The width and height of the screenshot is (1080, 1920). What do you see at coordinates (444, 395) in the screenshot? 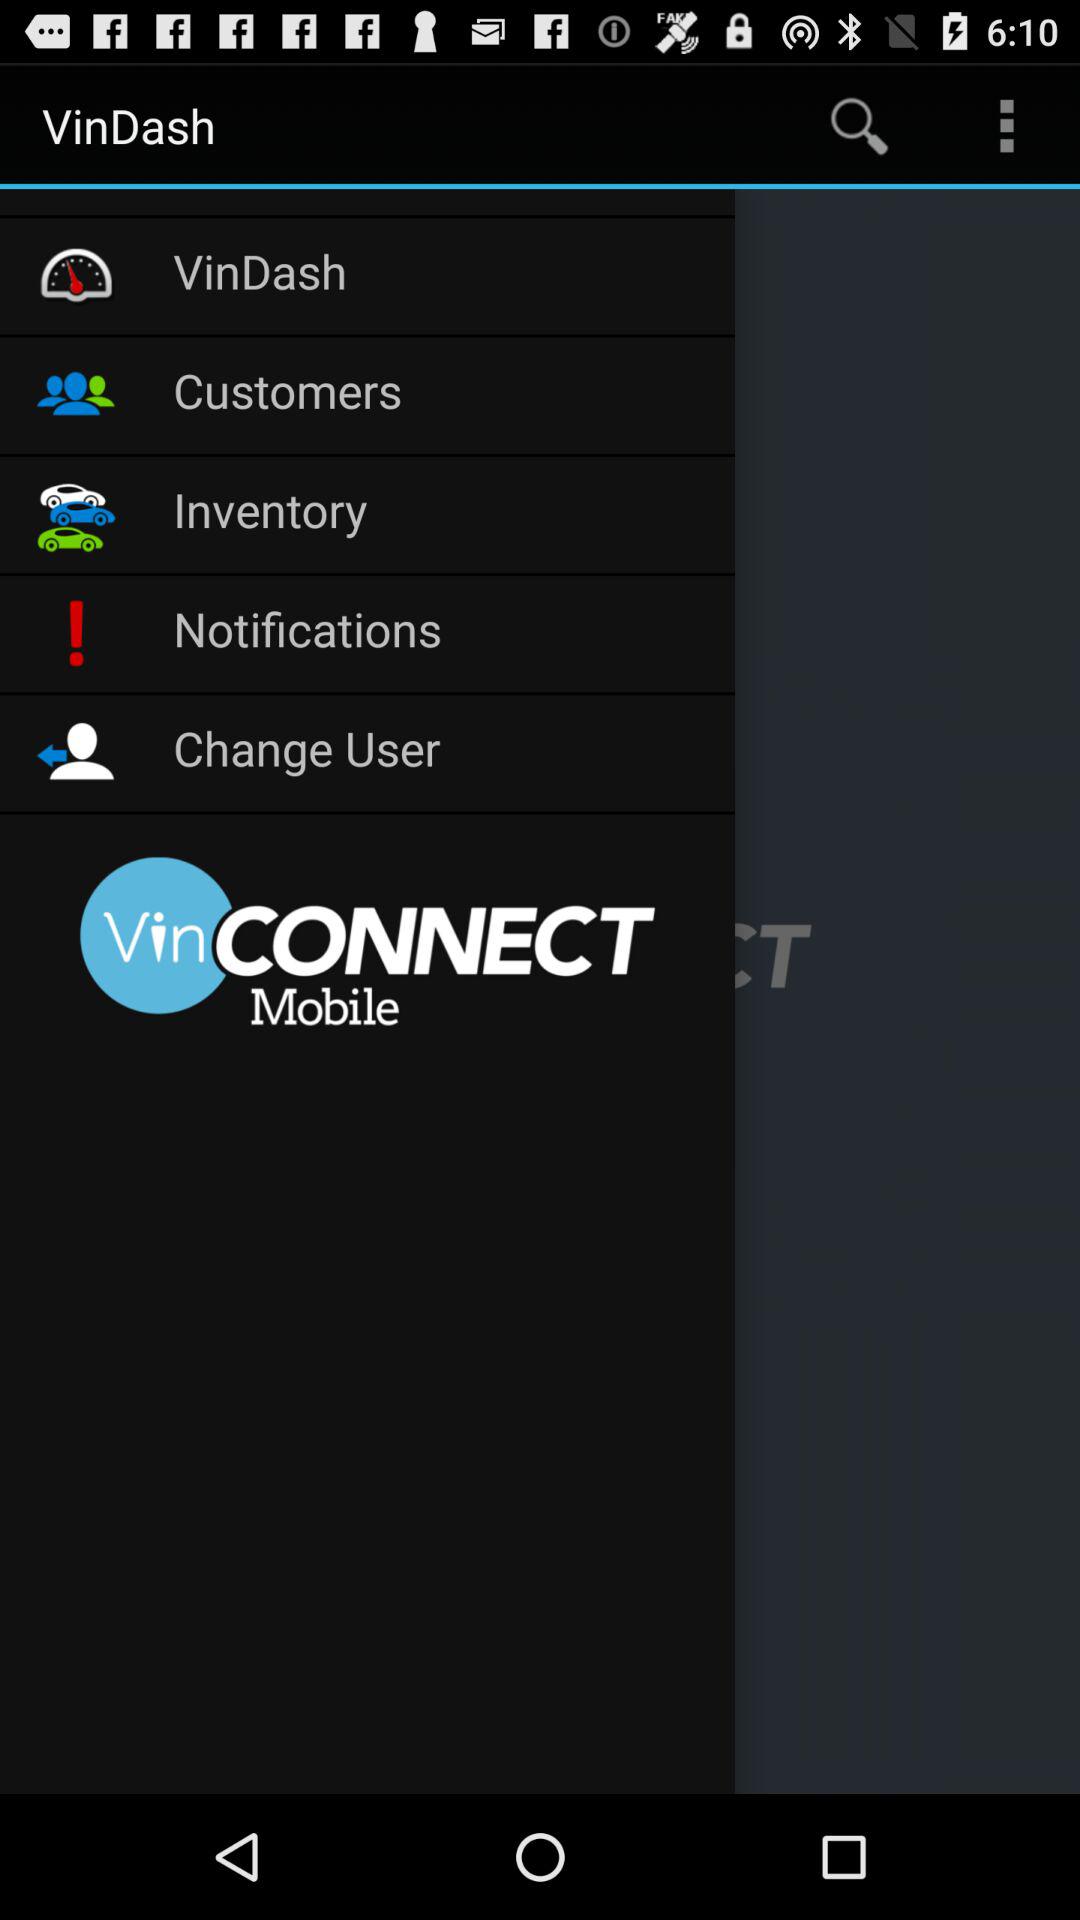
I see `swipe to customers` at bounding box center [444, 395].